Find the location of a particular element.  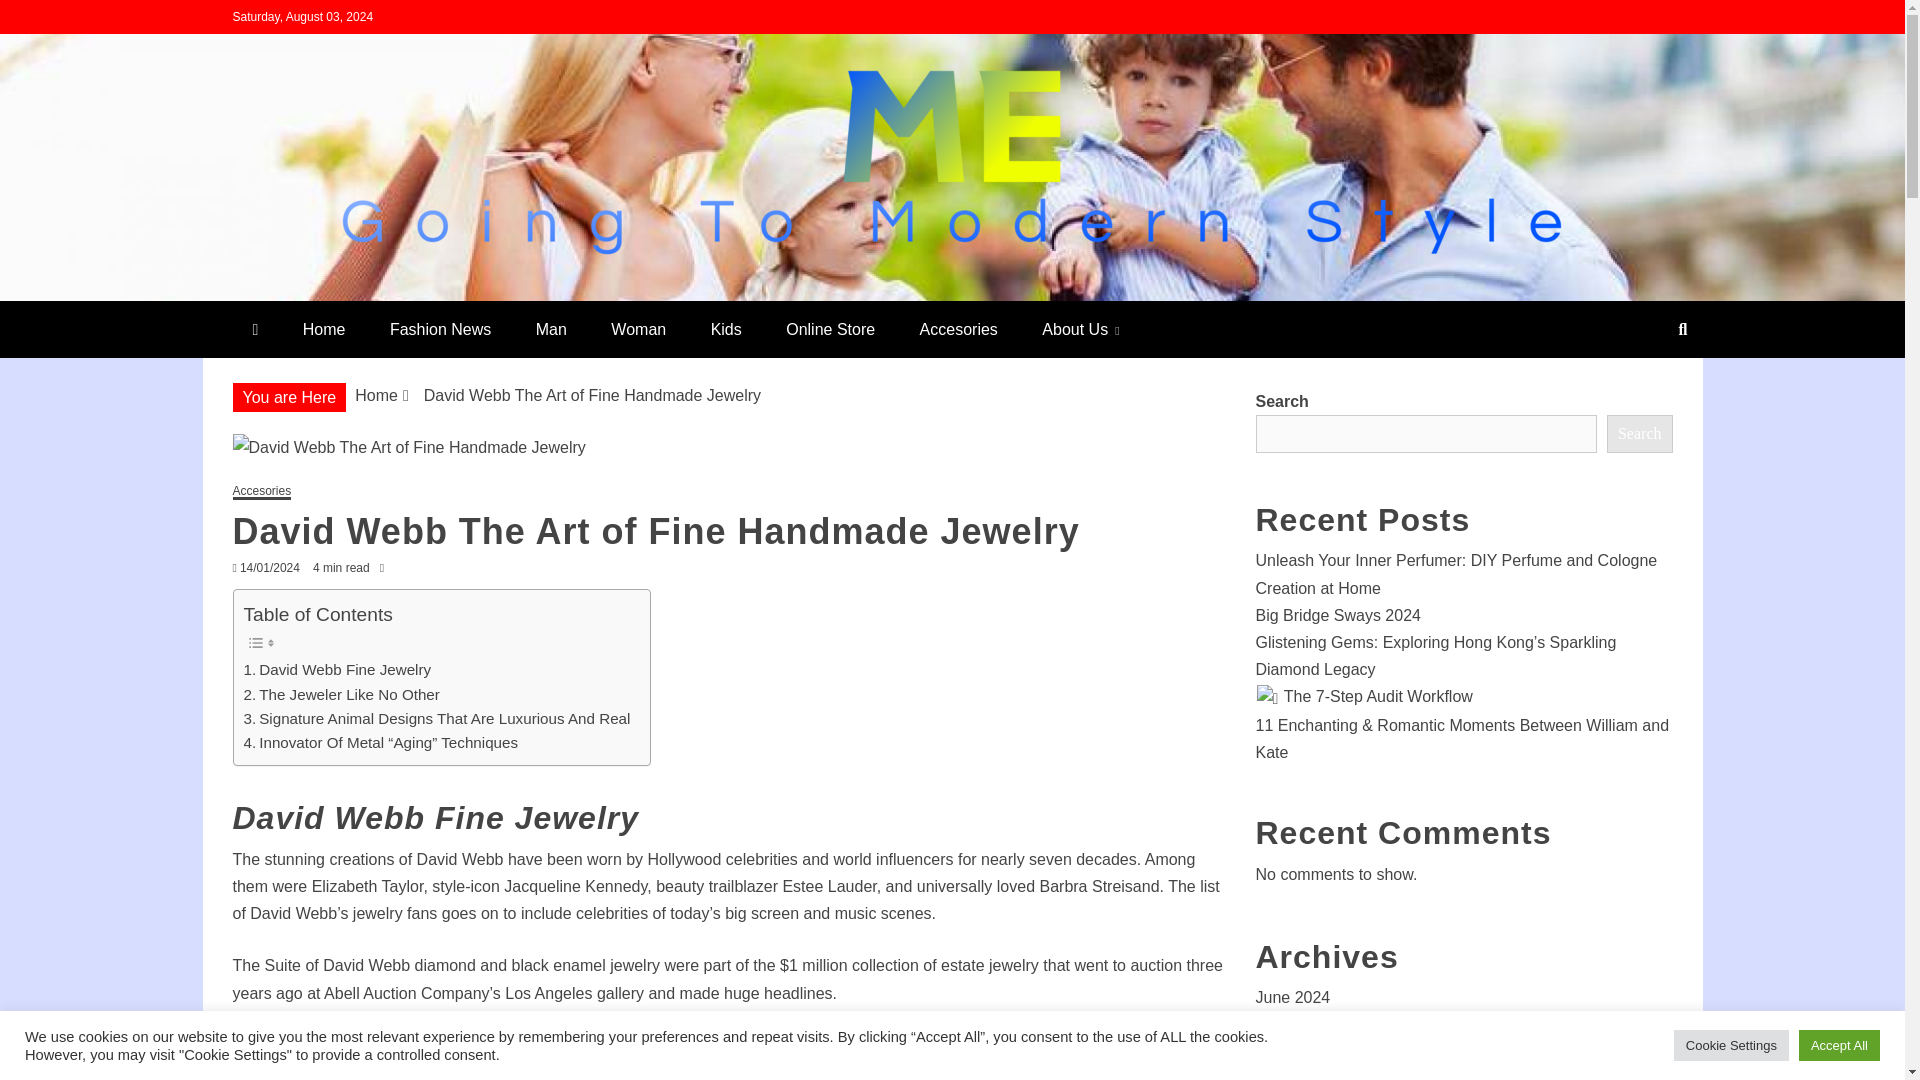

Woman is located at coordinates (638, 329).